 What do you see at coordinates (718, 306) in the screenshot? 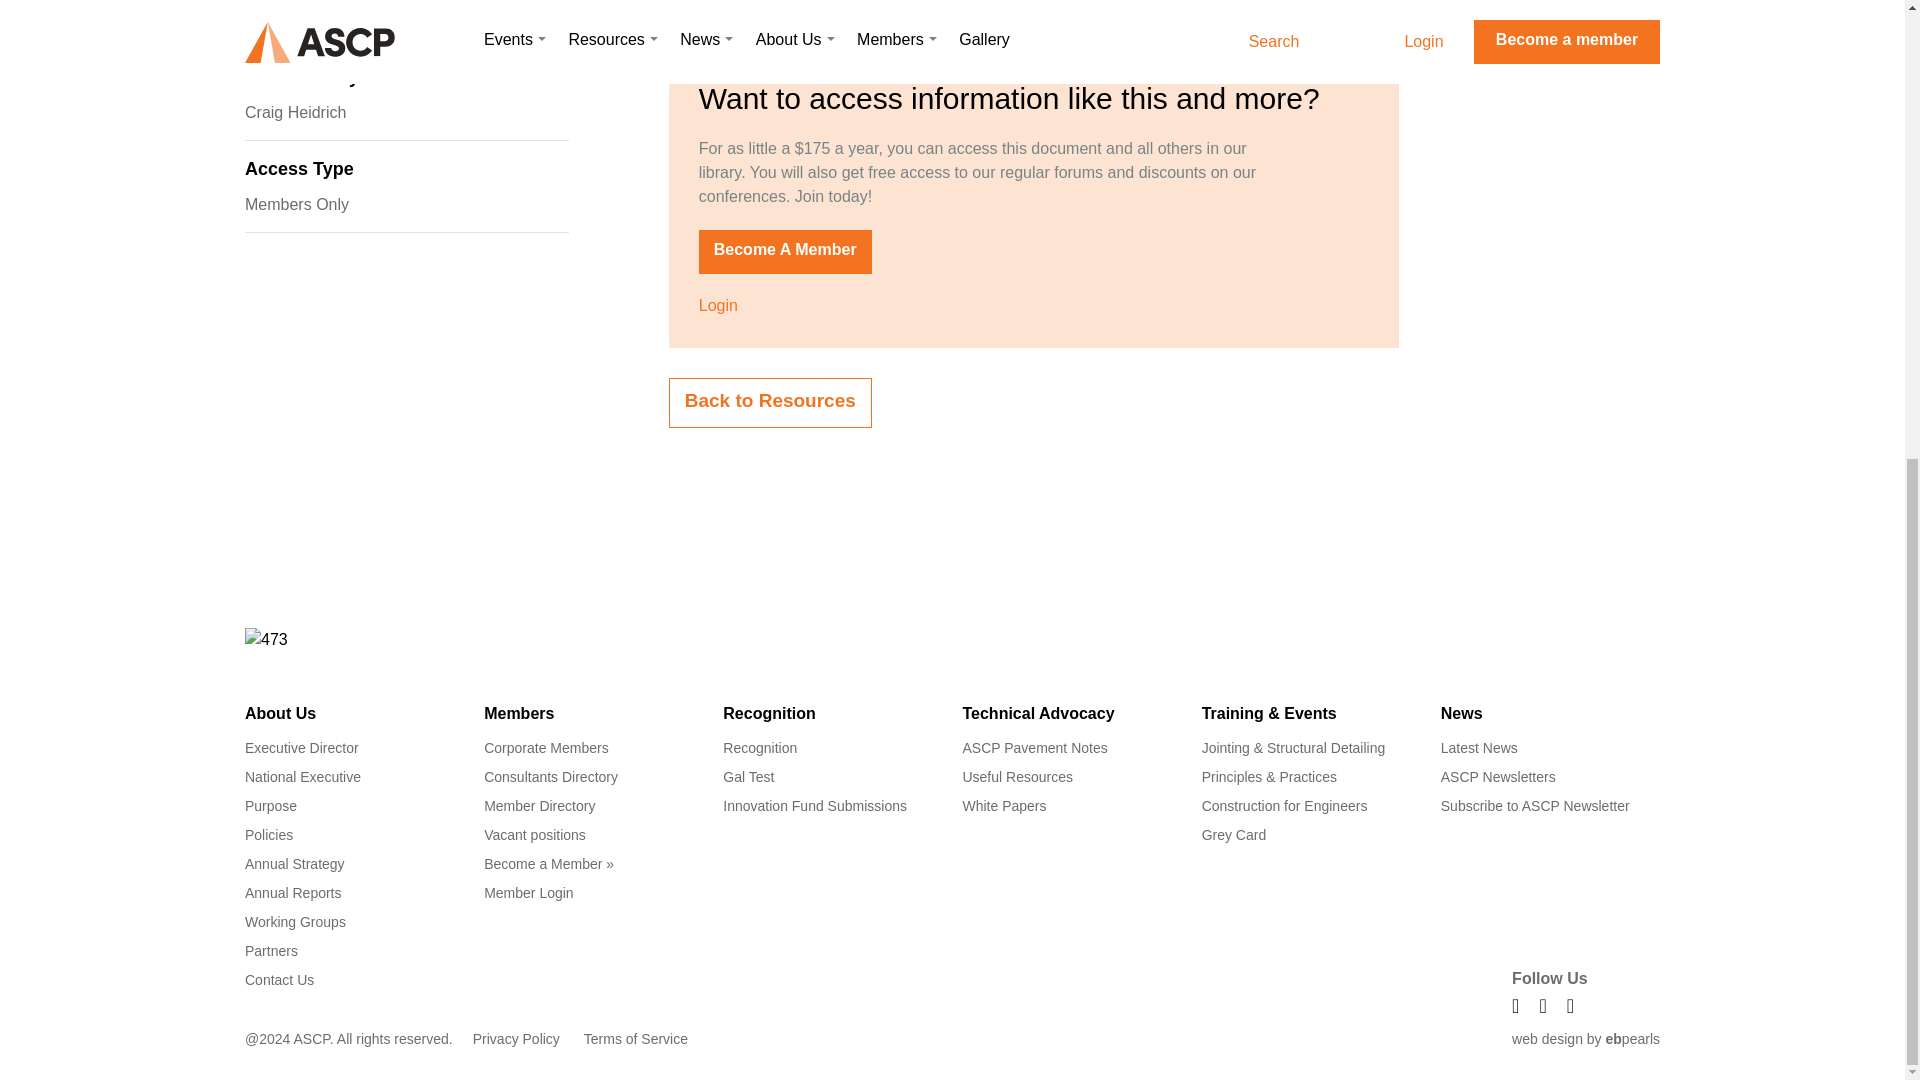
I see `Login` at bounding box center [718, 306].